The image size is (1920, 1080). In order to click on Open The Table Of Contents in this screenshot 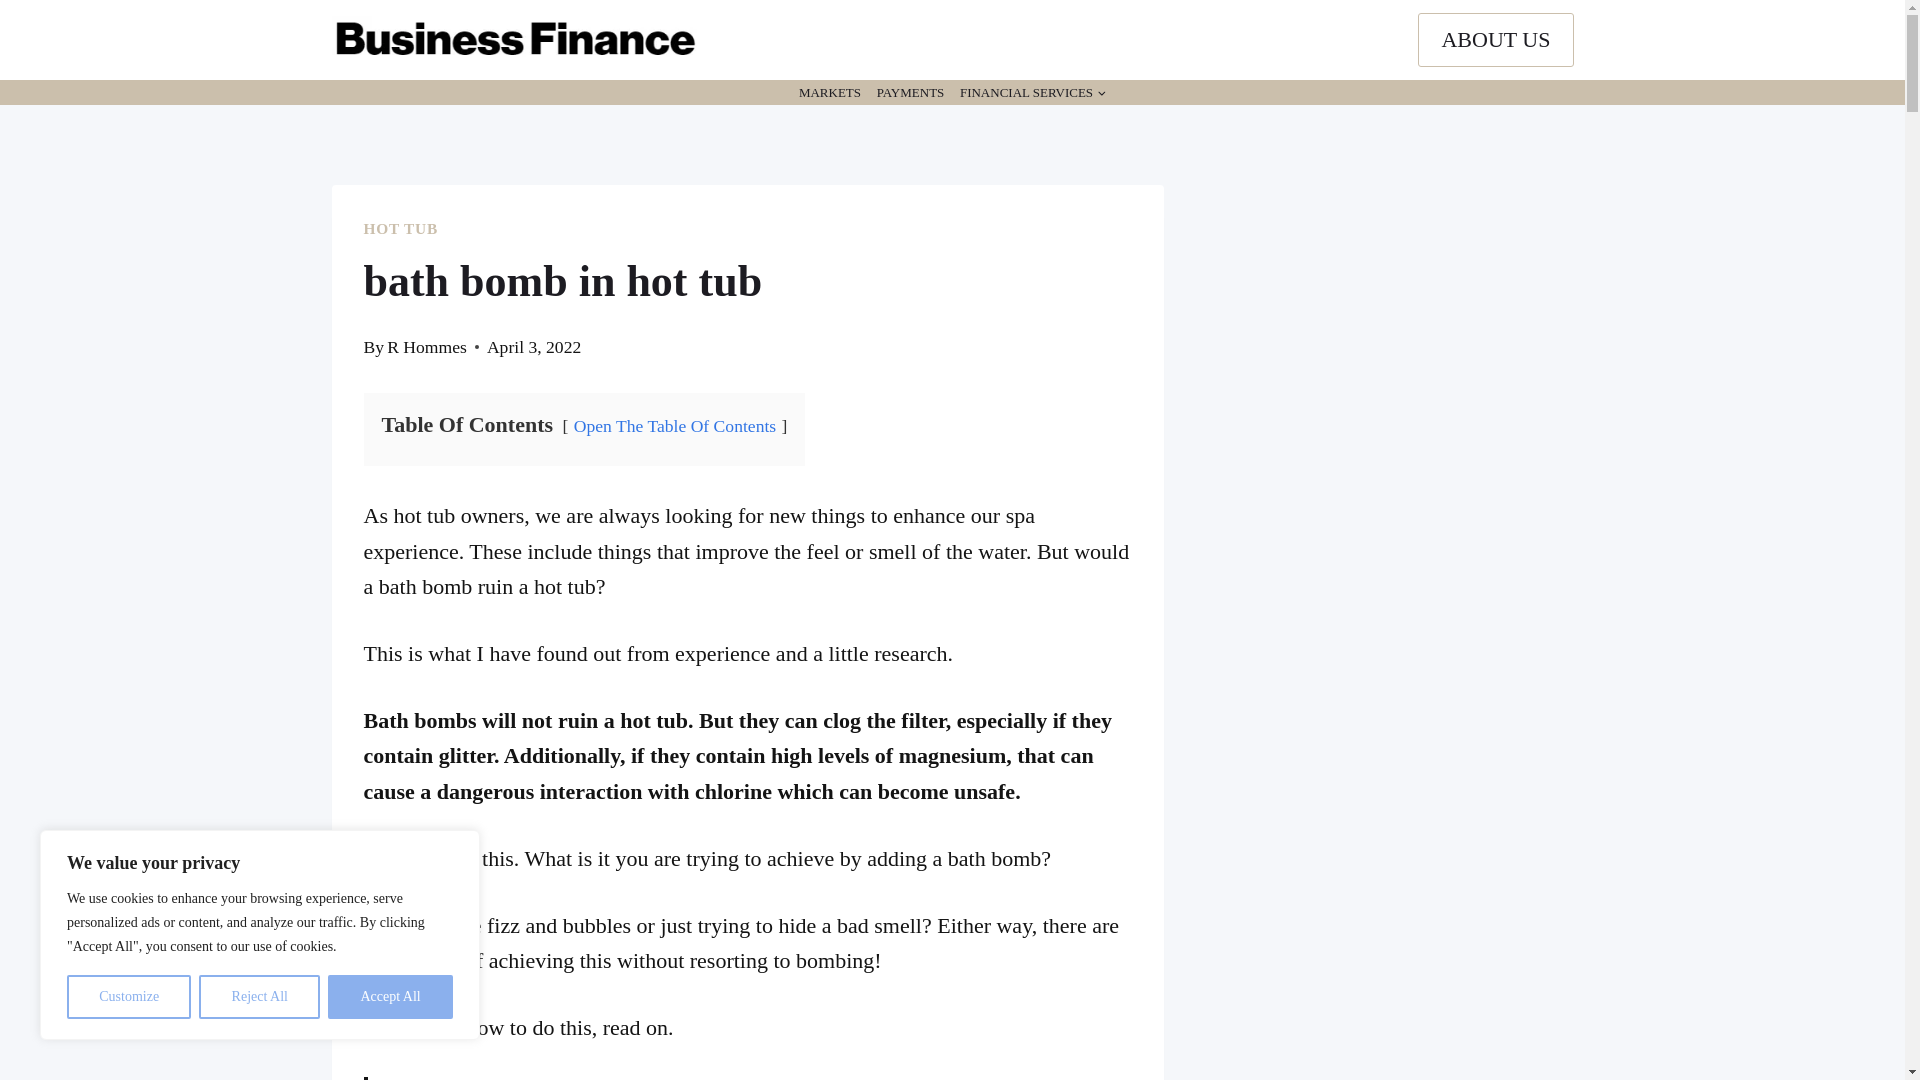, I will do `click(674, 426)`.